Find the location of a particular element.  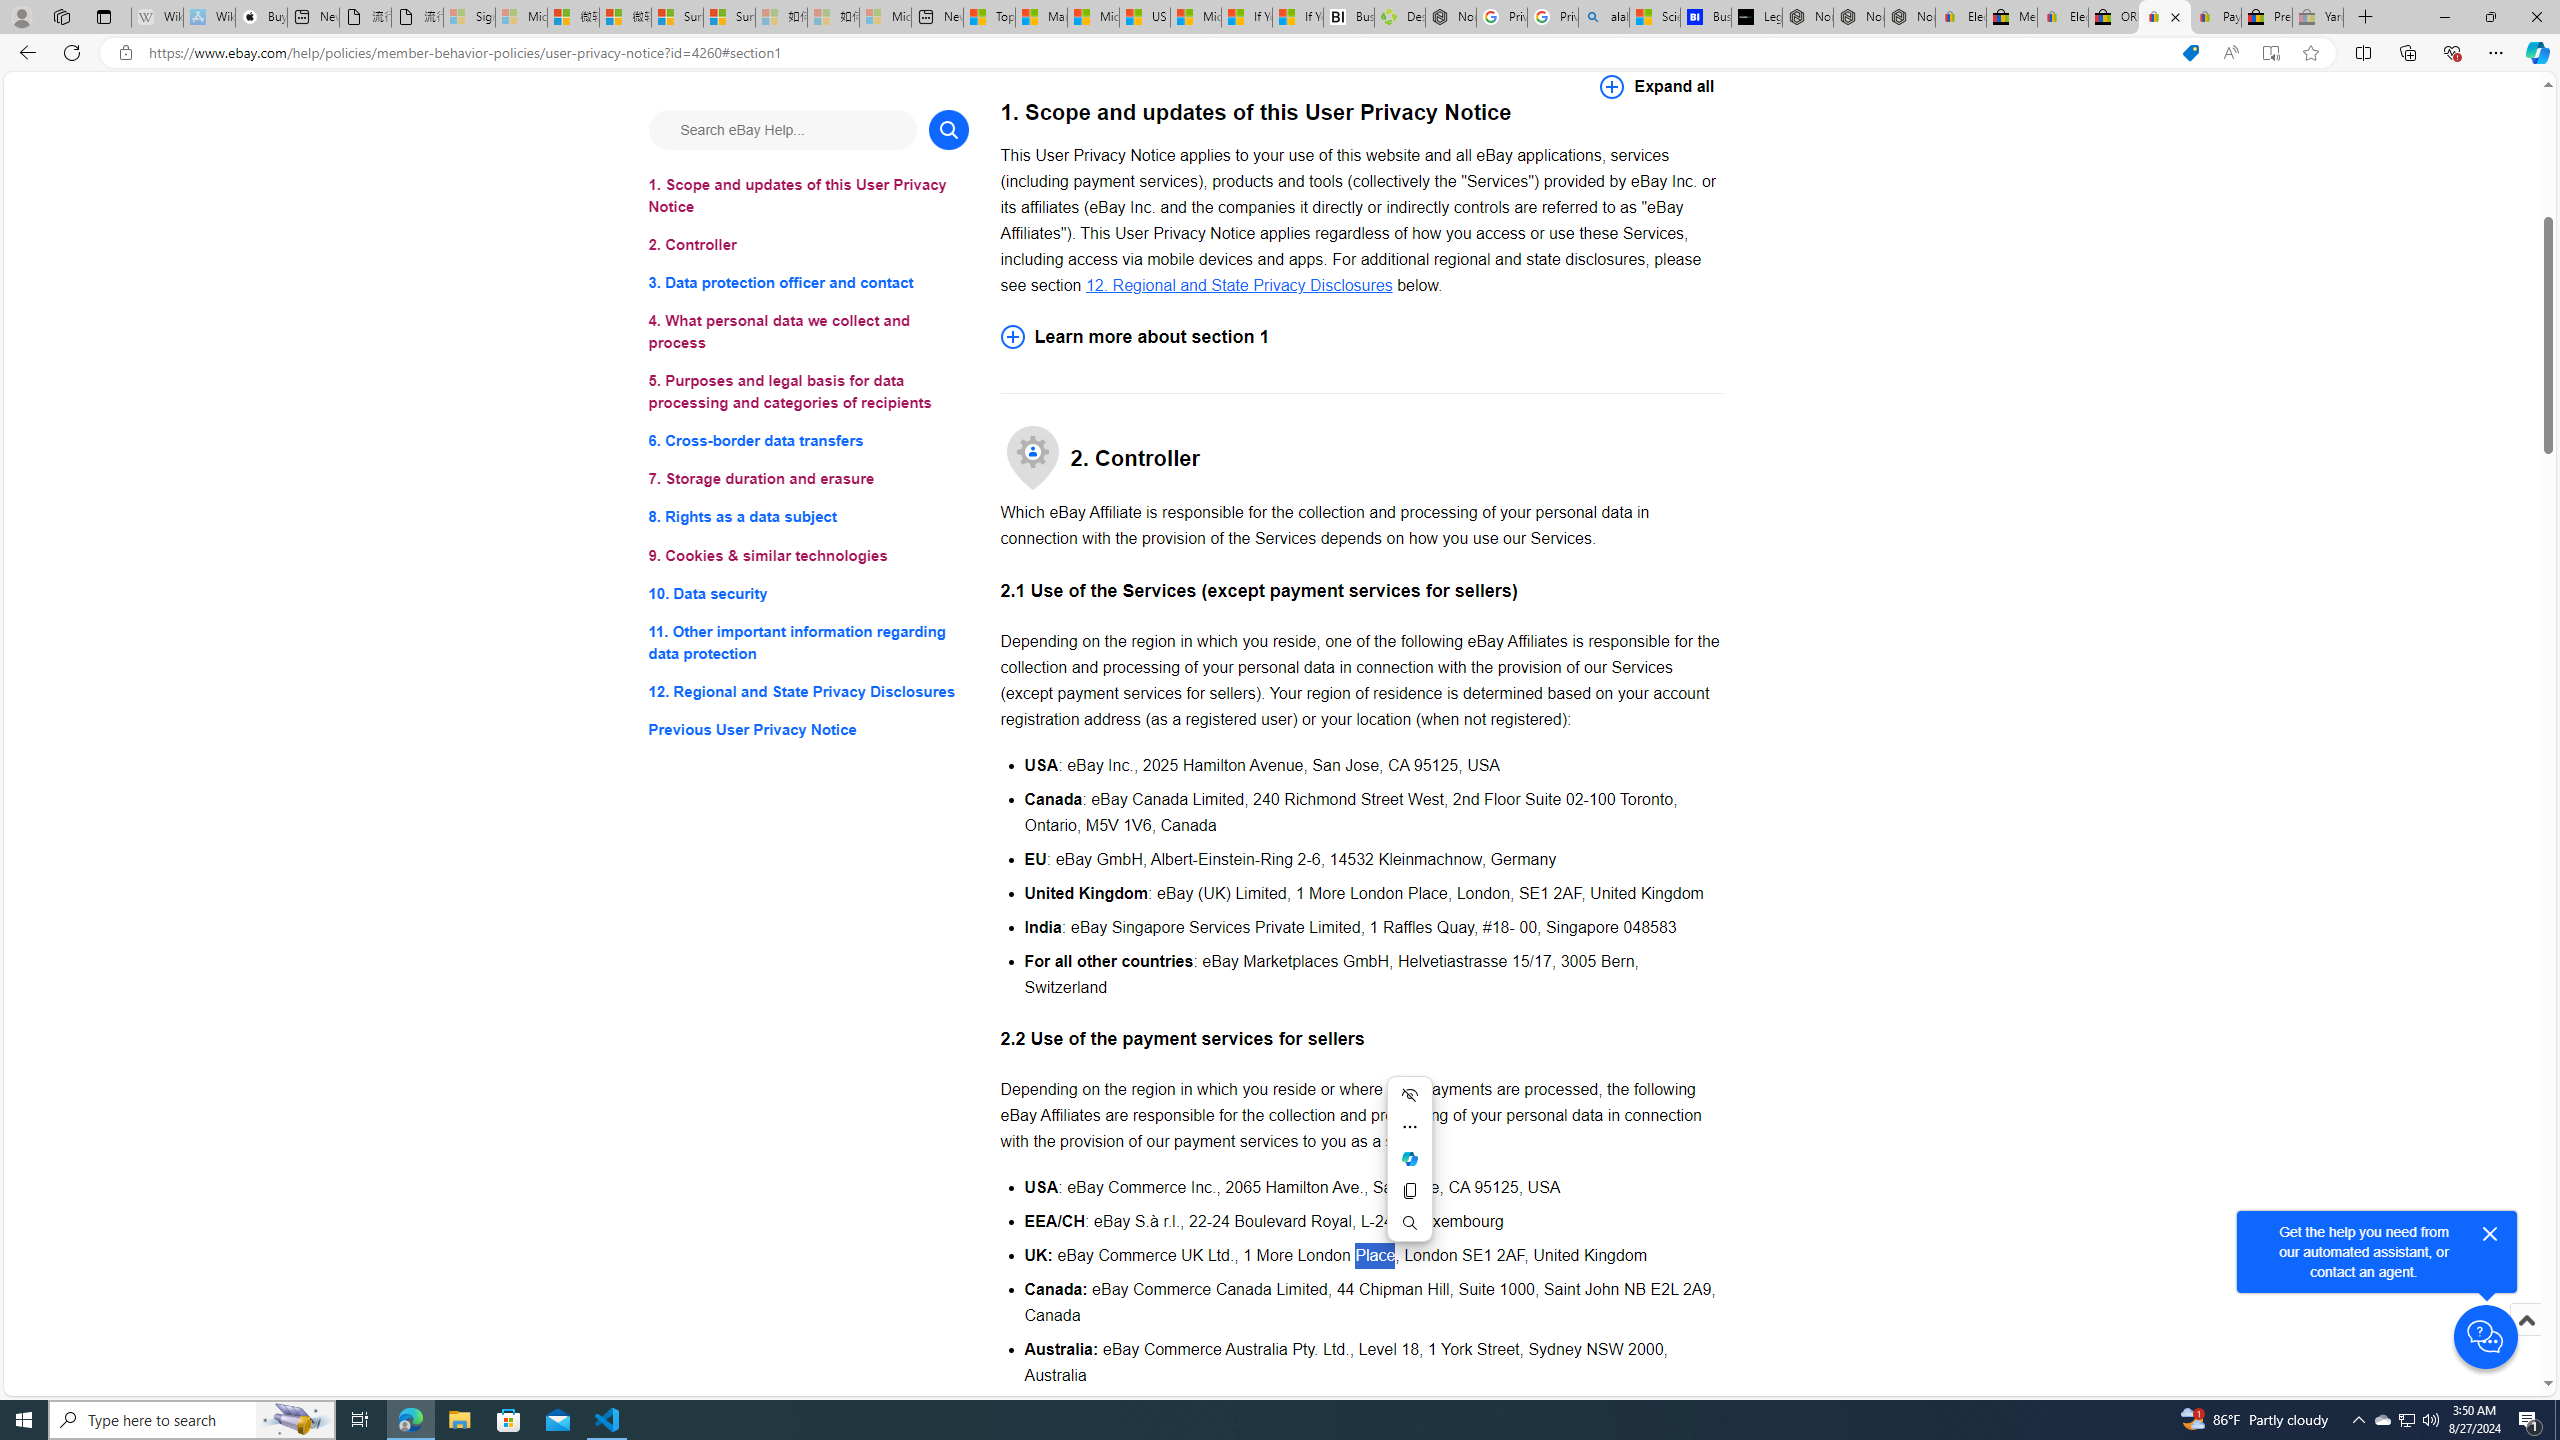

alabama high school quarterback dies - Search is located at coordinates (1604, 17).